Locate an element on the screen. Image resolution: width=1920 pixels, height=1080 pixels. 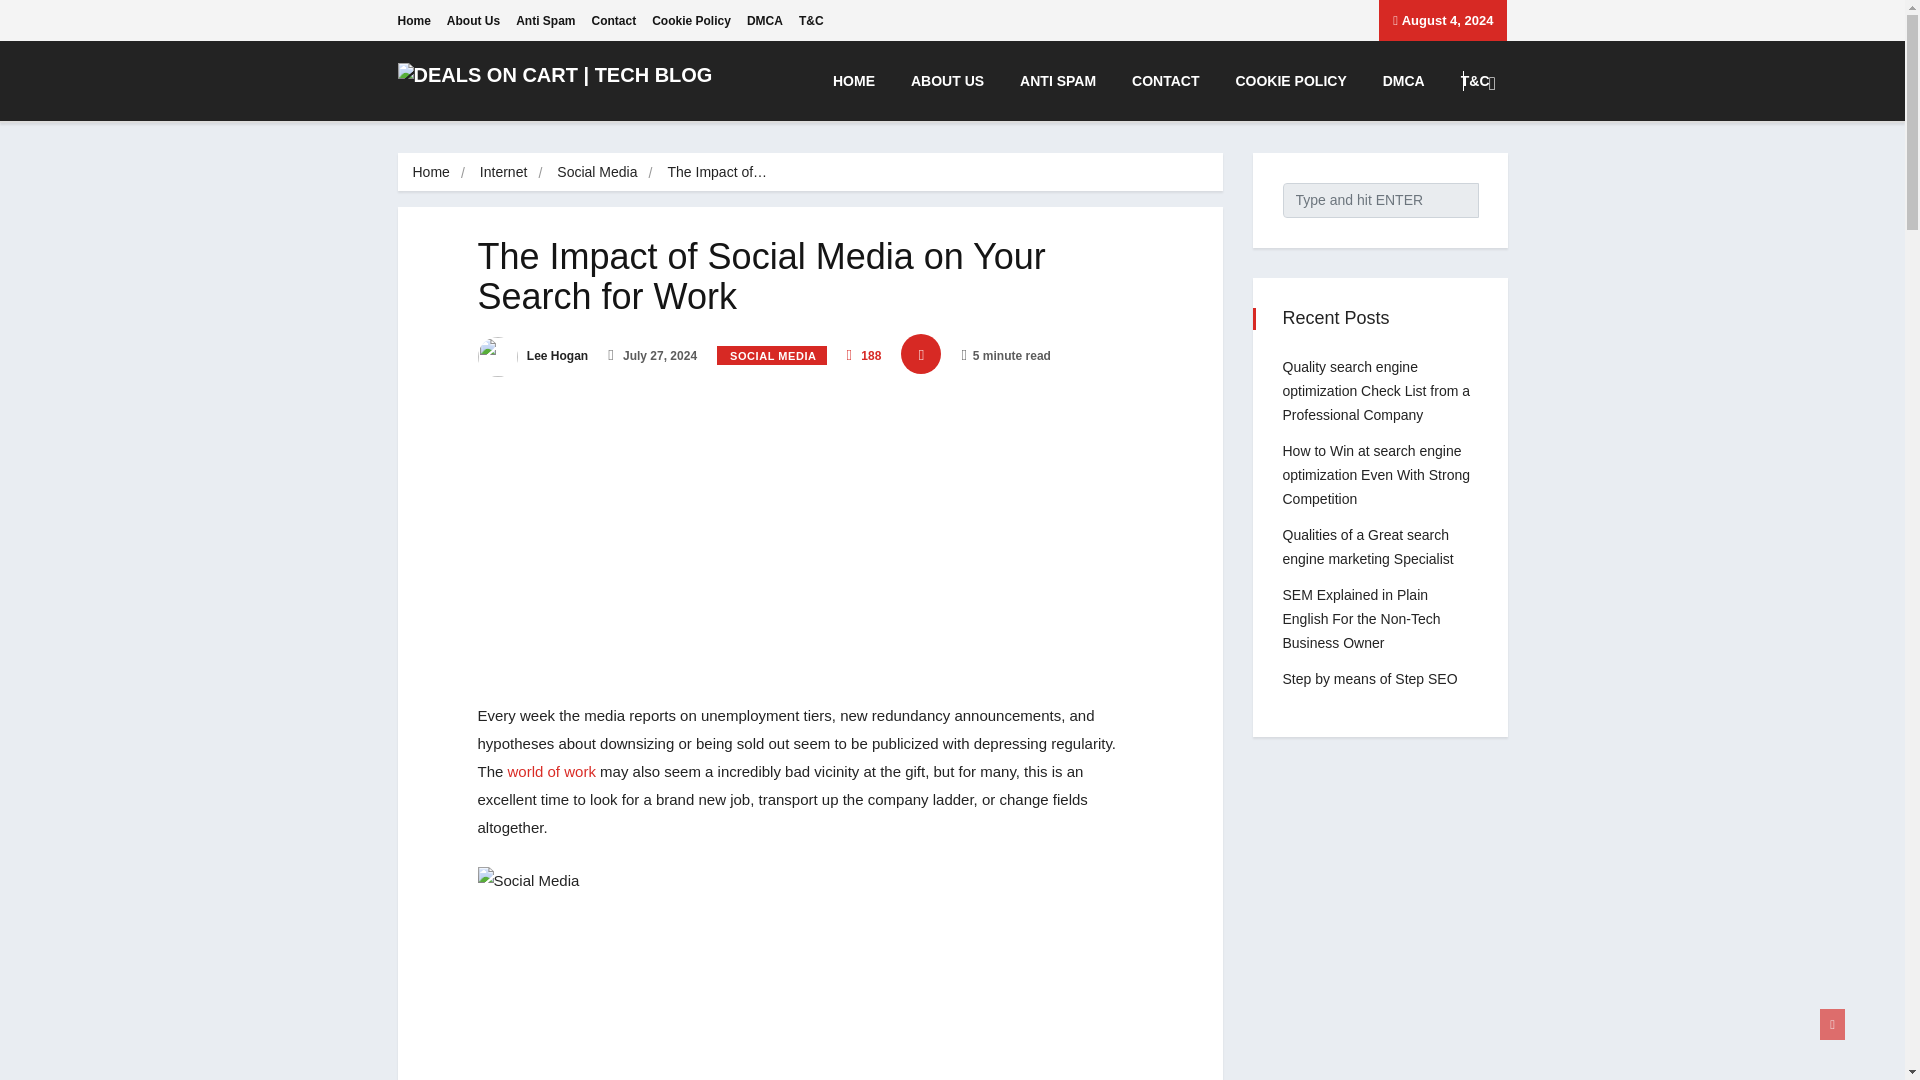
HOME is located at coordinates (853, 80).